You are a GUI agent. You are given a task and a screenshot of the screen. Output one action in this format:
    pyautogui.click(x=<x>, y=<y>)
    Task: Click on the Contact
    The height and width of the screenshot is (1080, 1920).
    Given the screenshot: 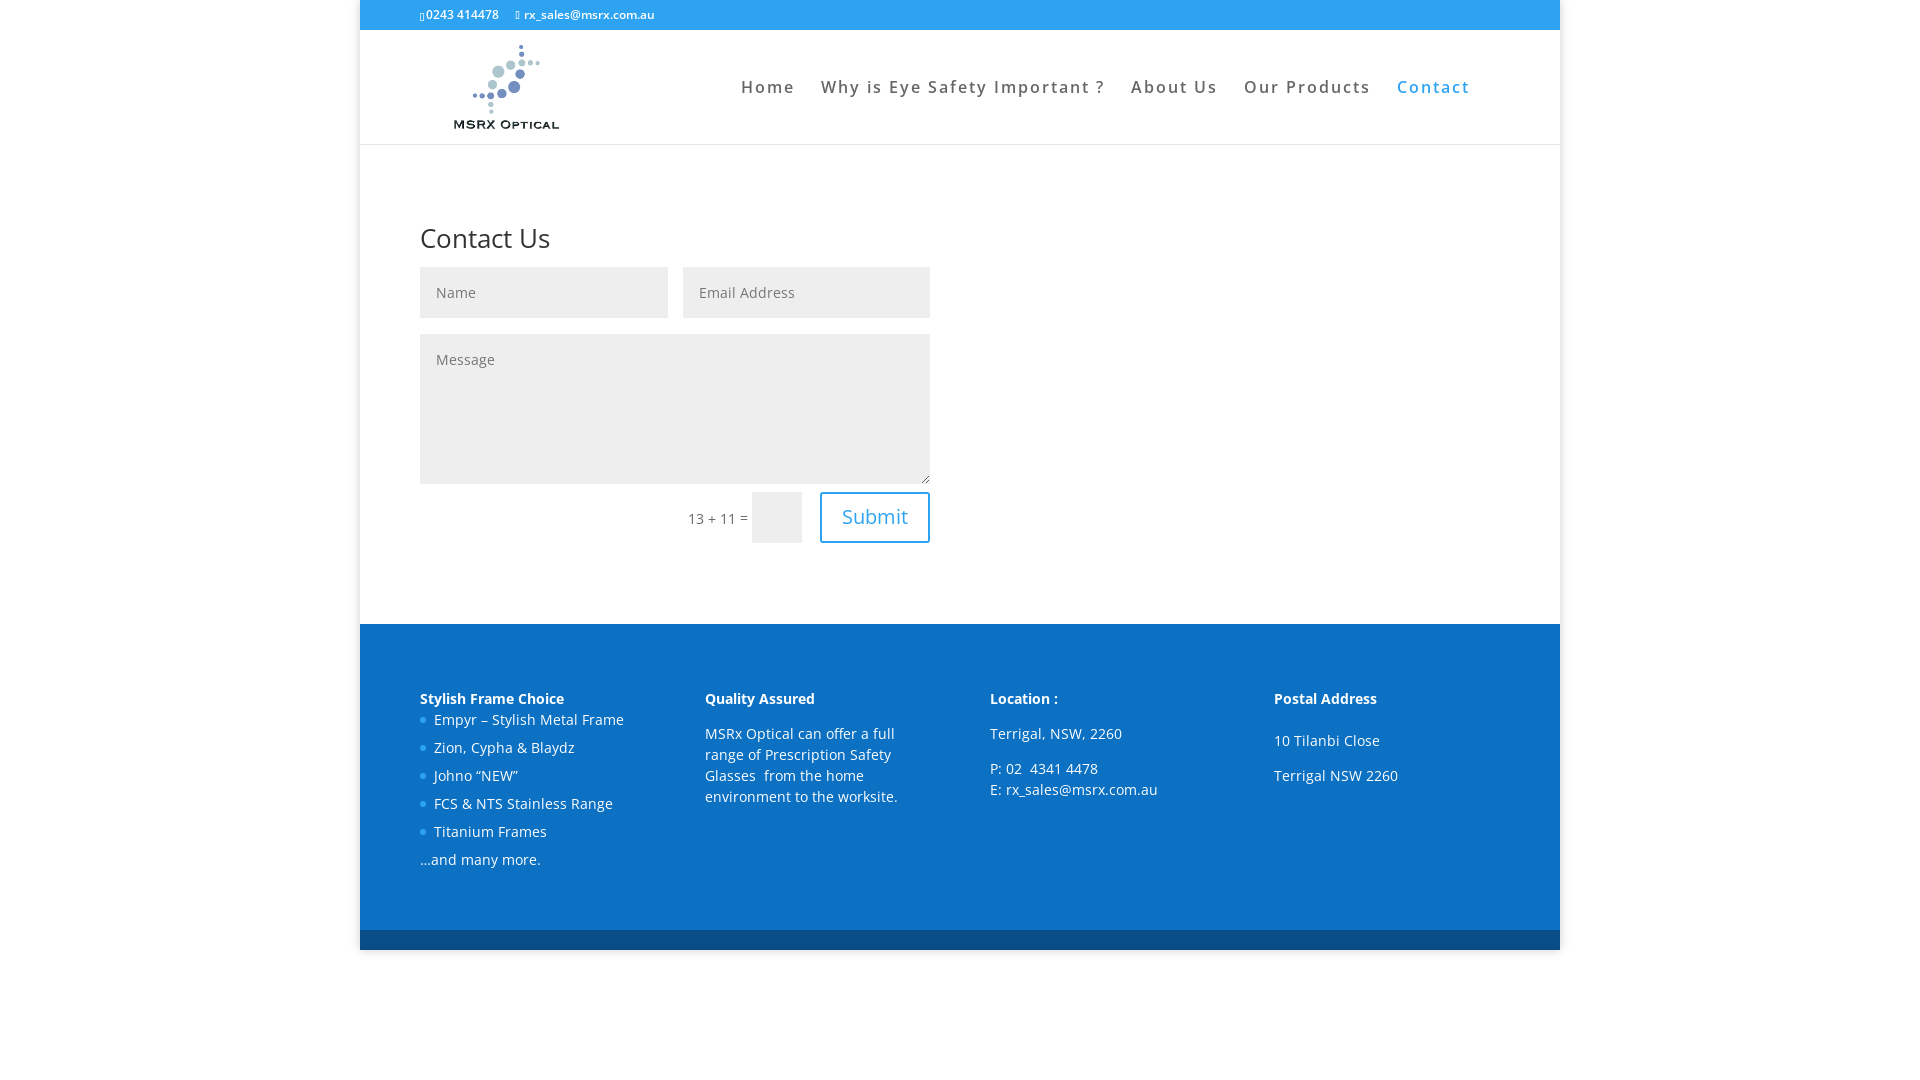 What is the action you would take?
    pyautogui.click(x=1434, y=112)
    